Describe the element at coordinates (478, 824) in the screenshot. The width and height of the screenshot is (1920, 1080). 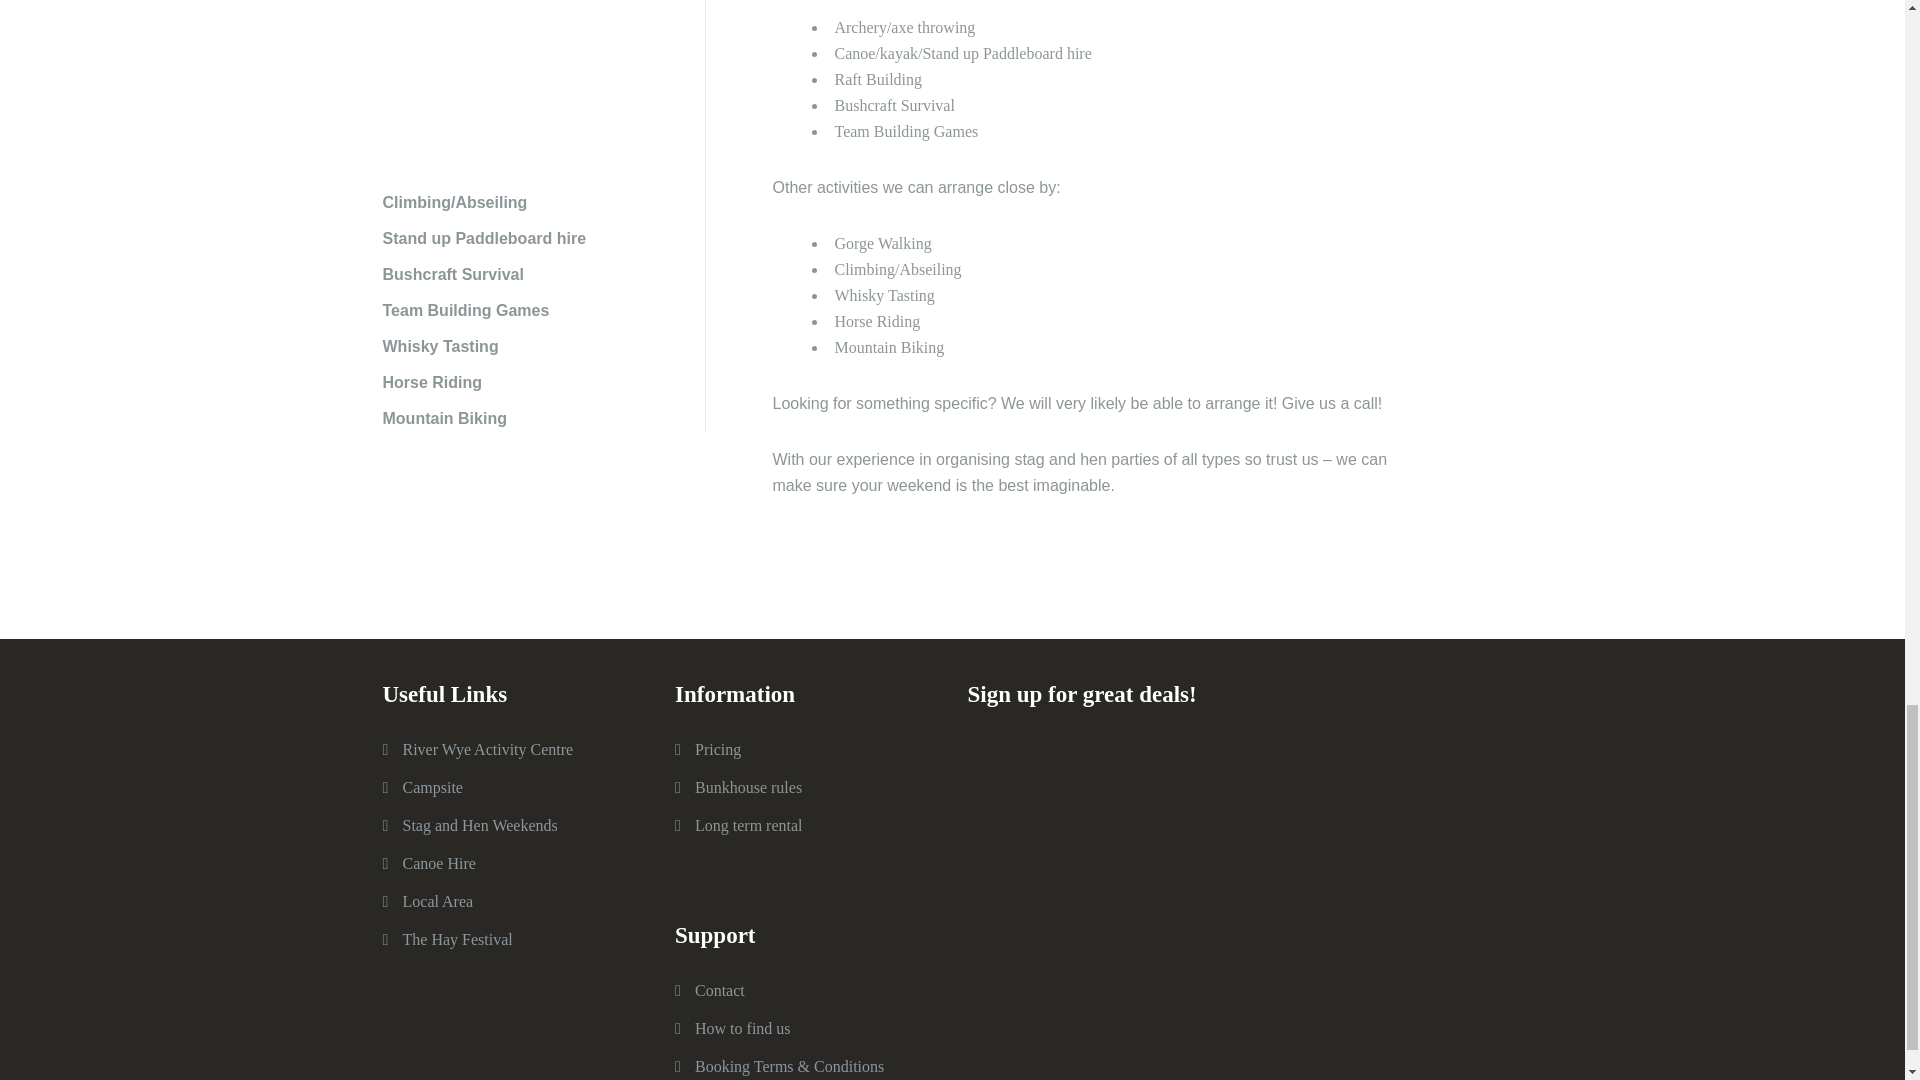
I see `Stag and Hen Weekends` at that location.